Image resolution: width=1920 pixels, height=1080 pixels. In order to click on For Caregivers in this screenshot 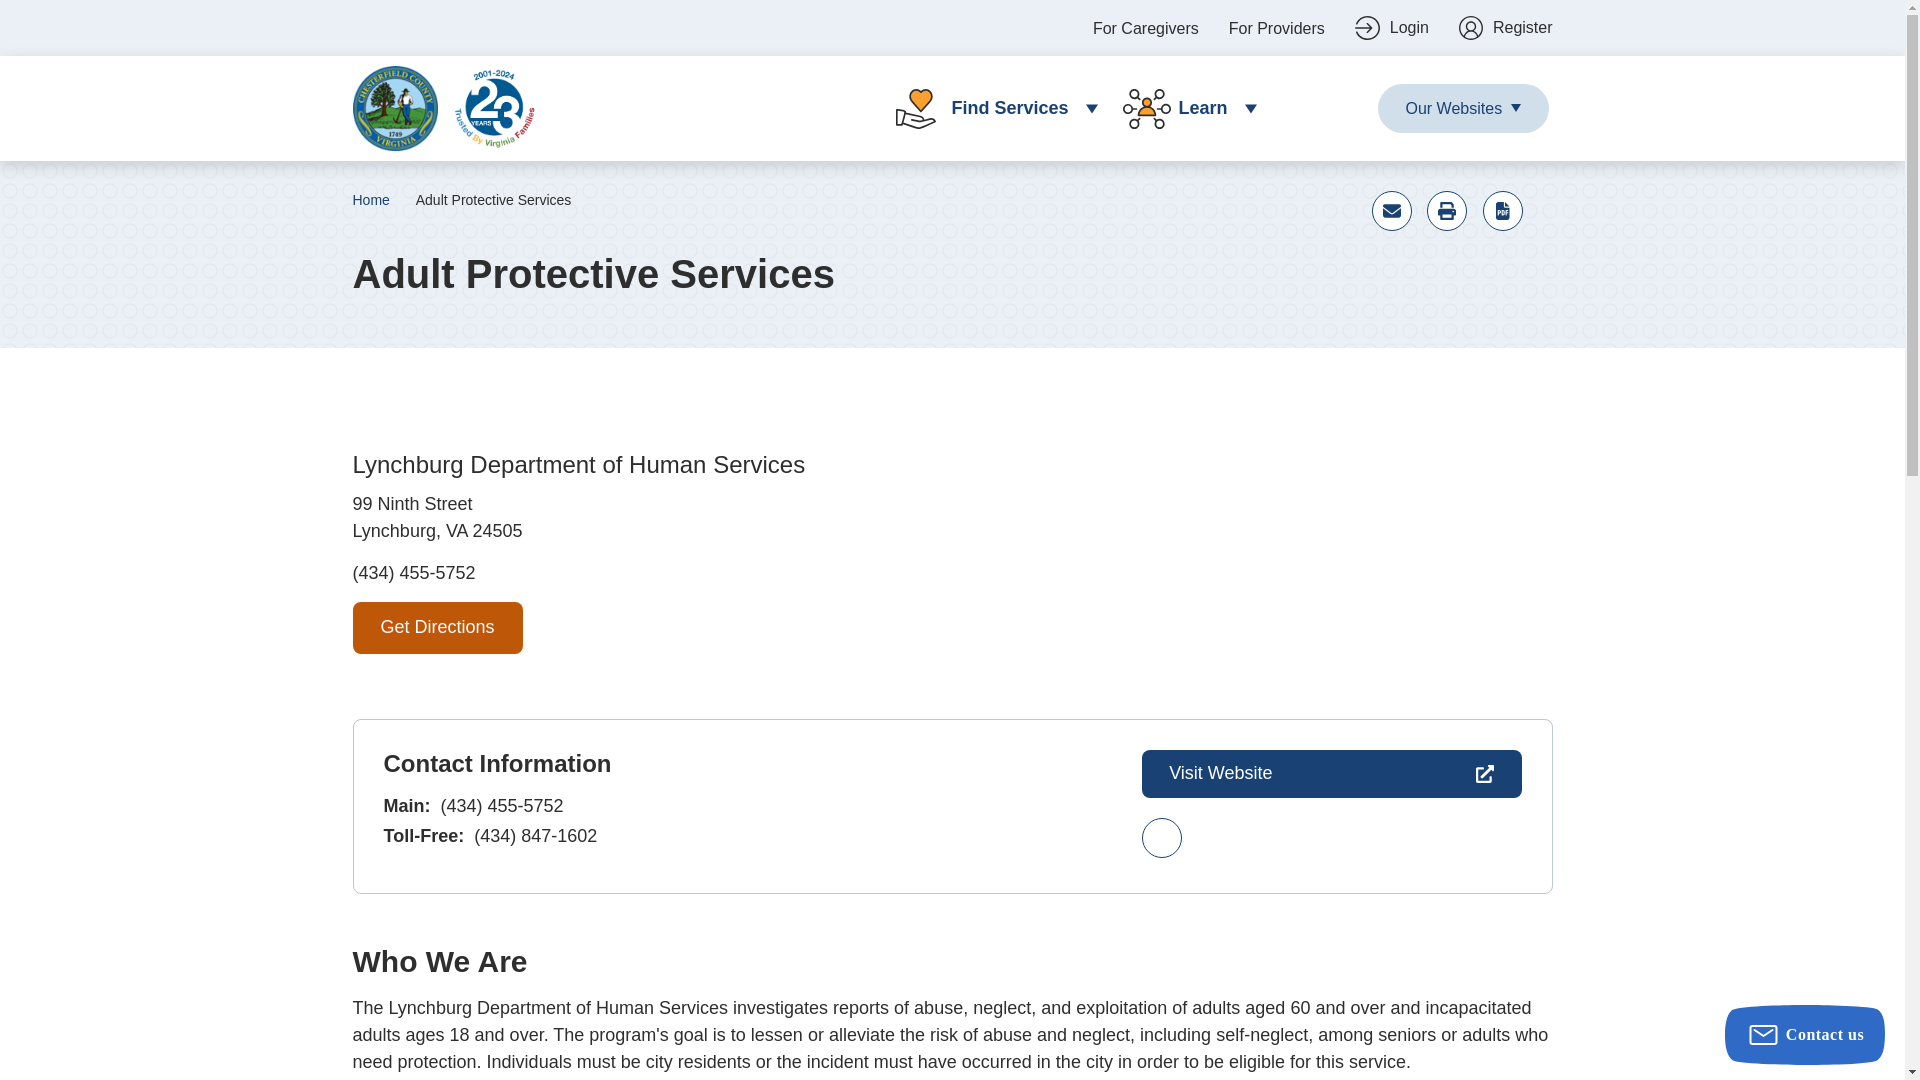, I will do `click(1145, 28)`.